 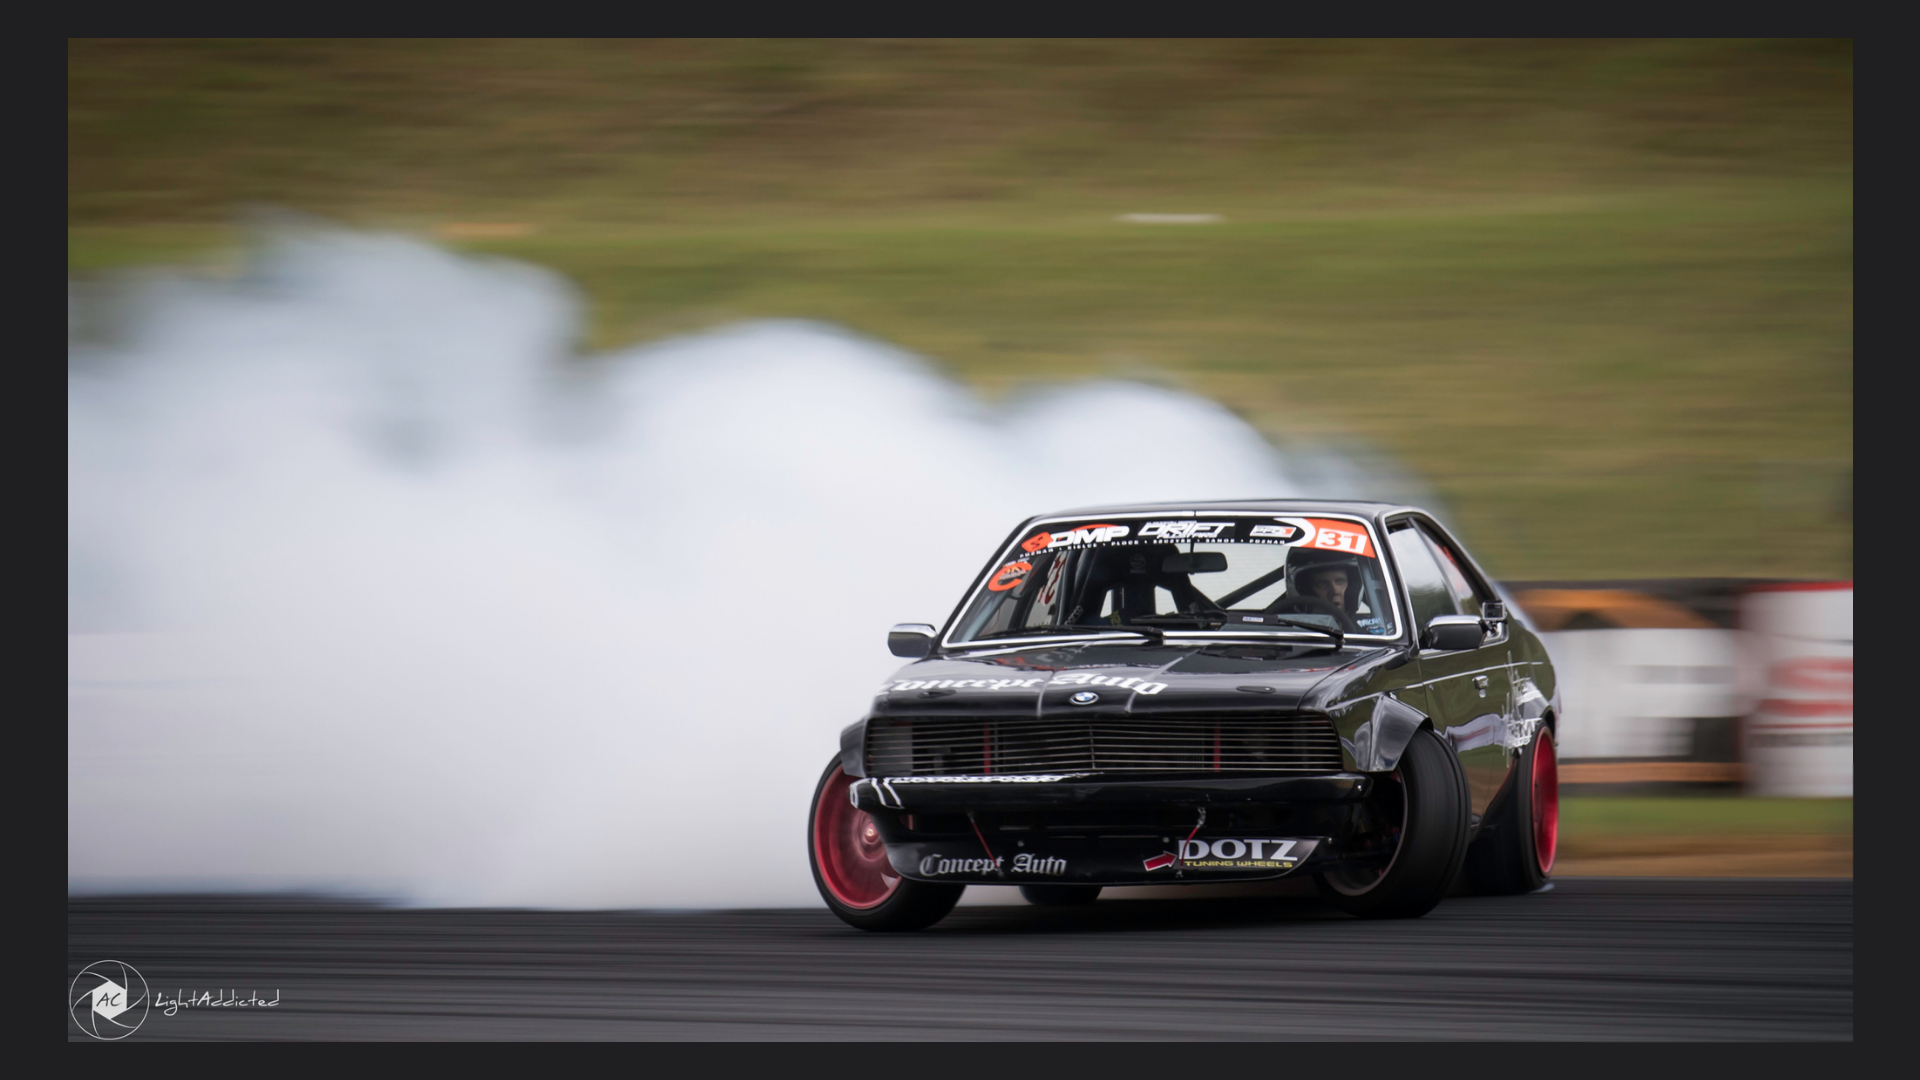 I want to click on HOME, so click(x=889, y=92).